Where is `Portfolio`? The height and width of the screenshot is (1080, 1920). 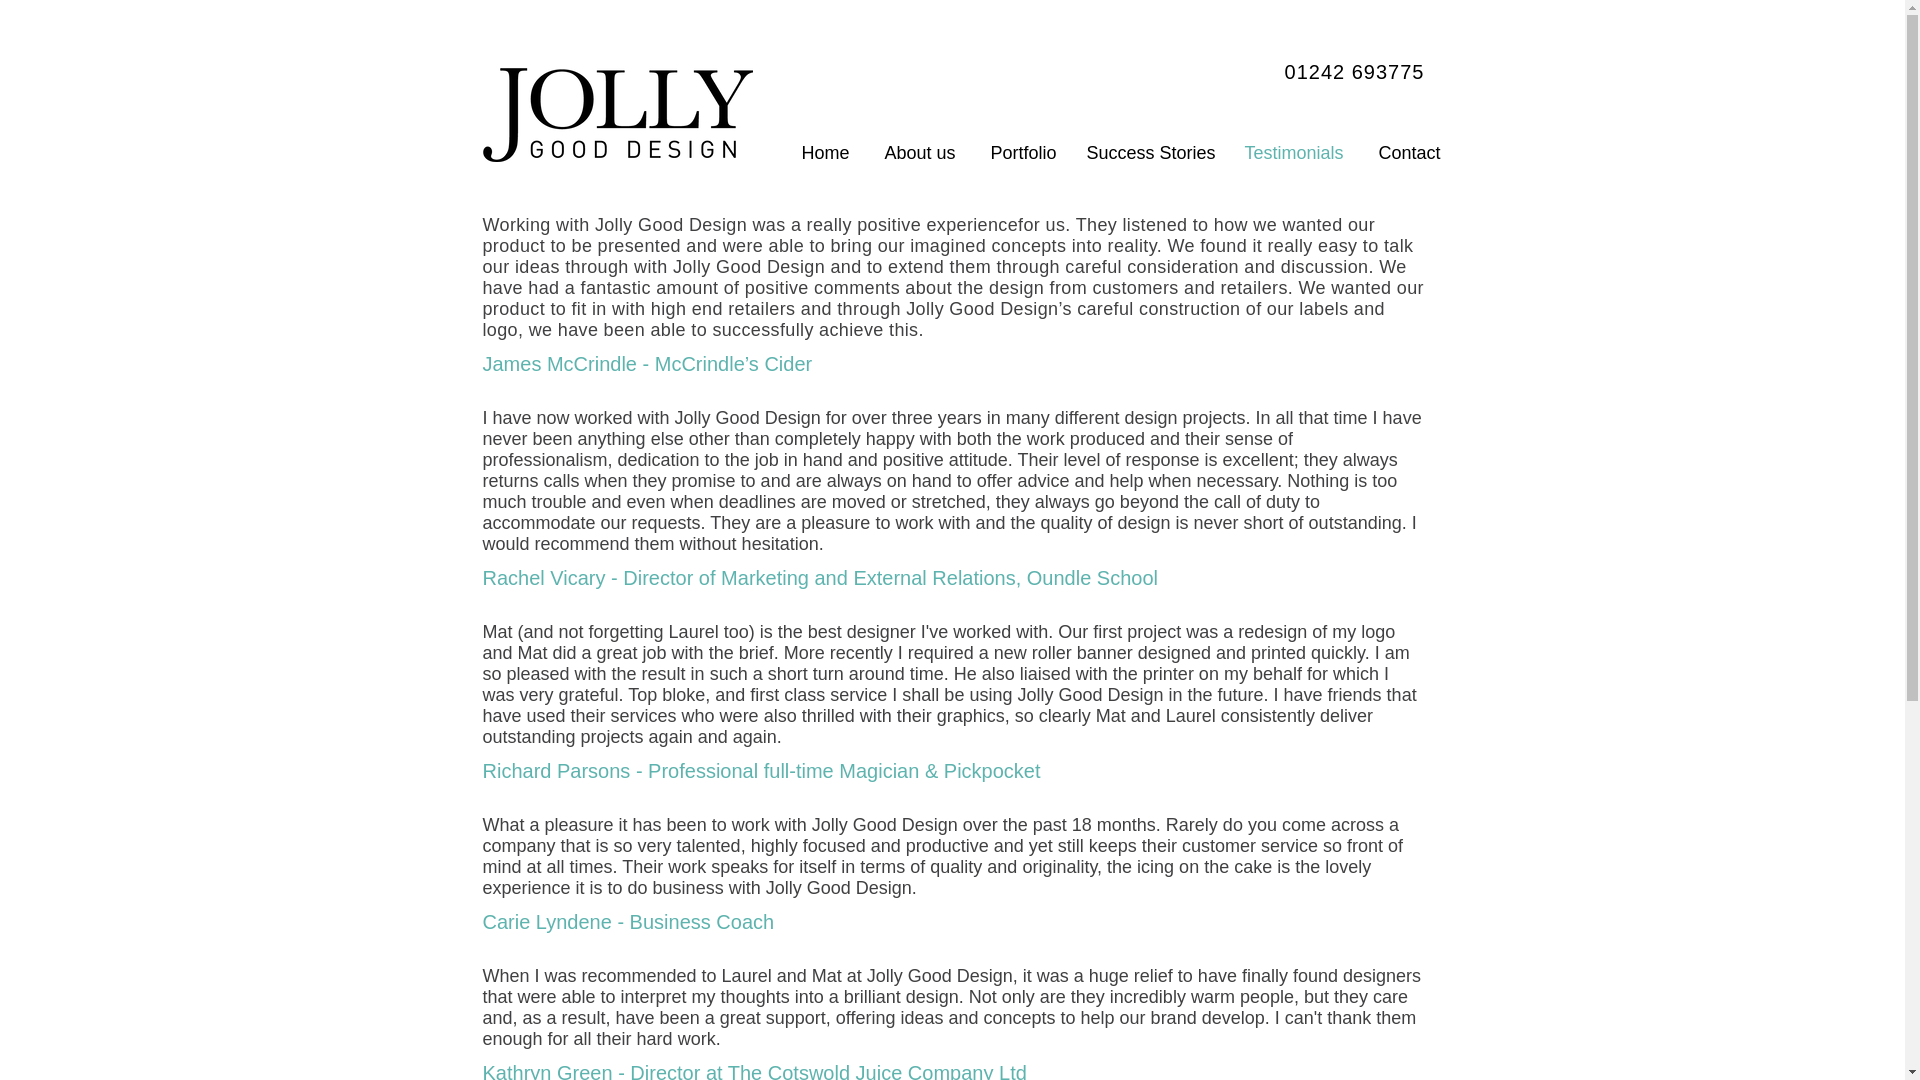
Portfolio is located at coordinates (1020, 153).